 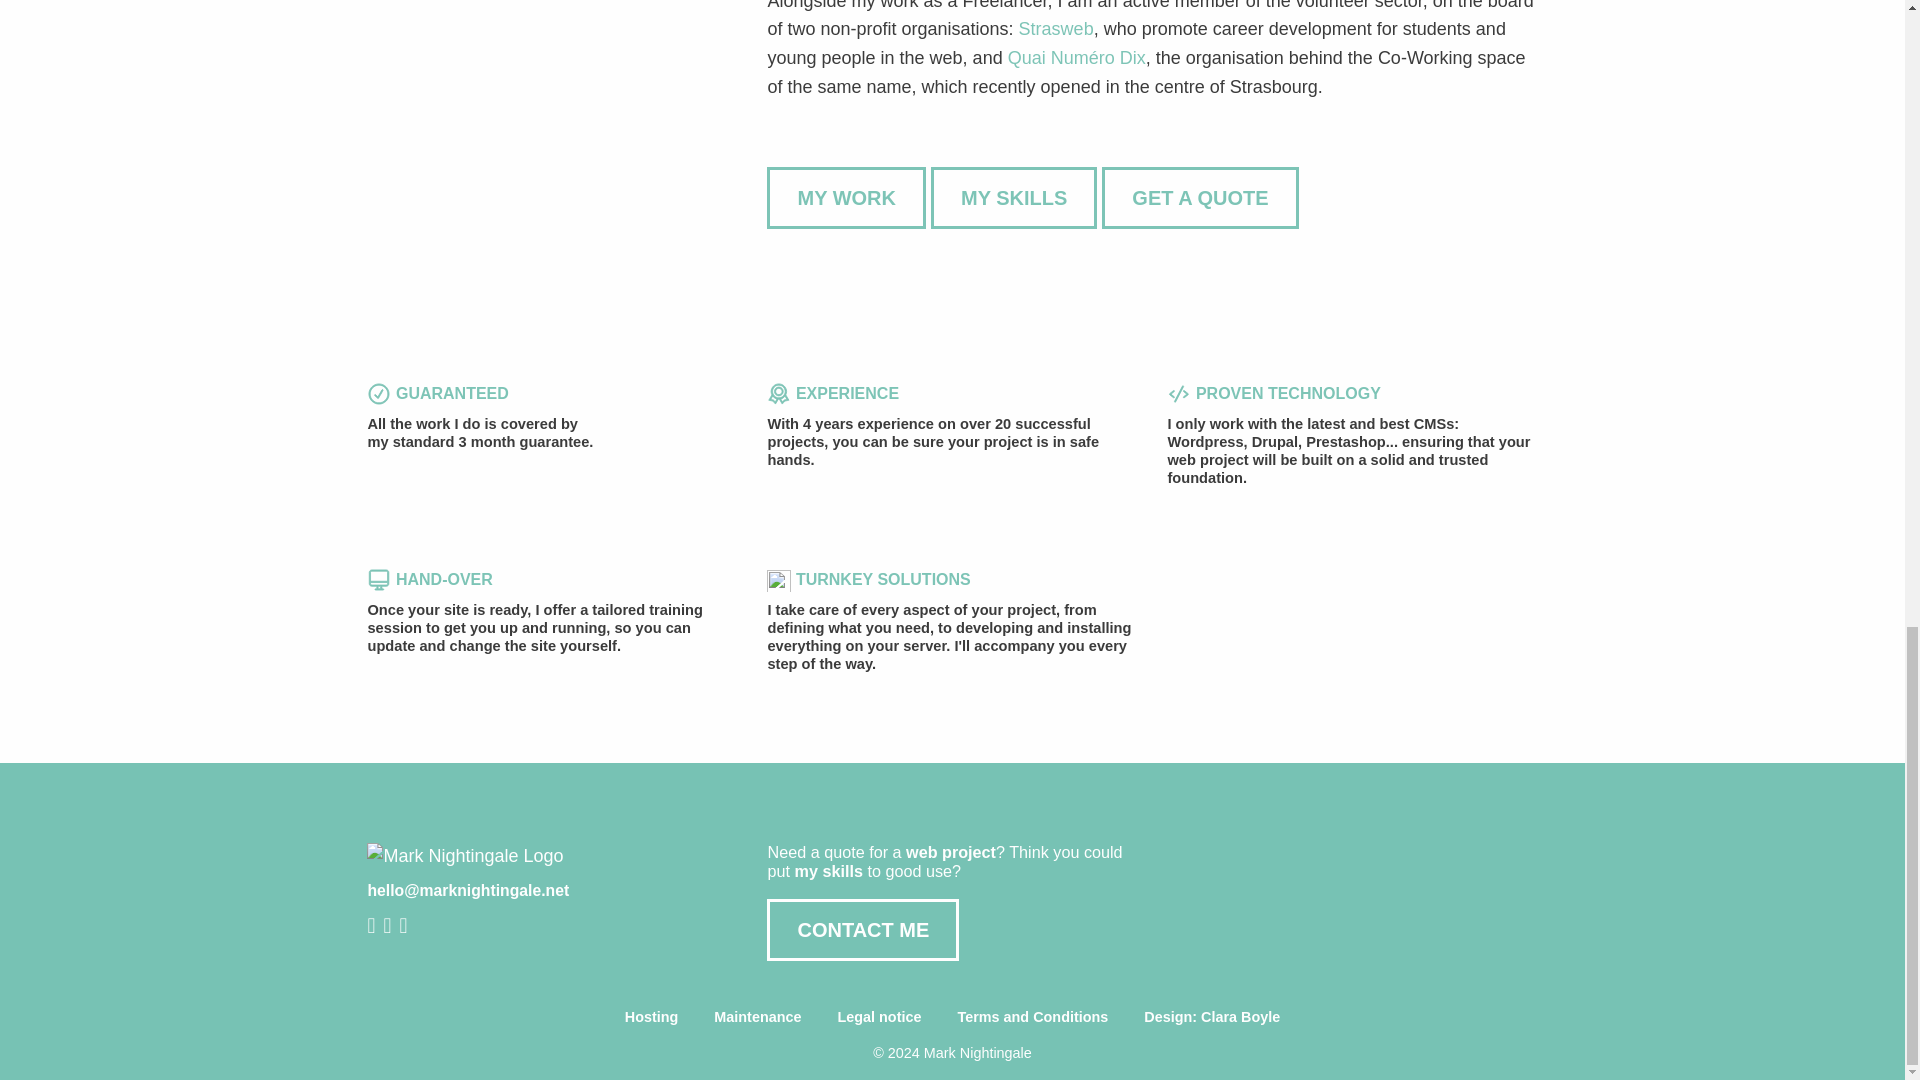 What do you see at coordinates (651, 1016) in the screenshot?
I see `Hosting` at bounding box center [651, 1016].